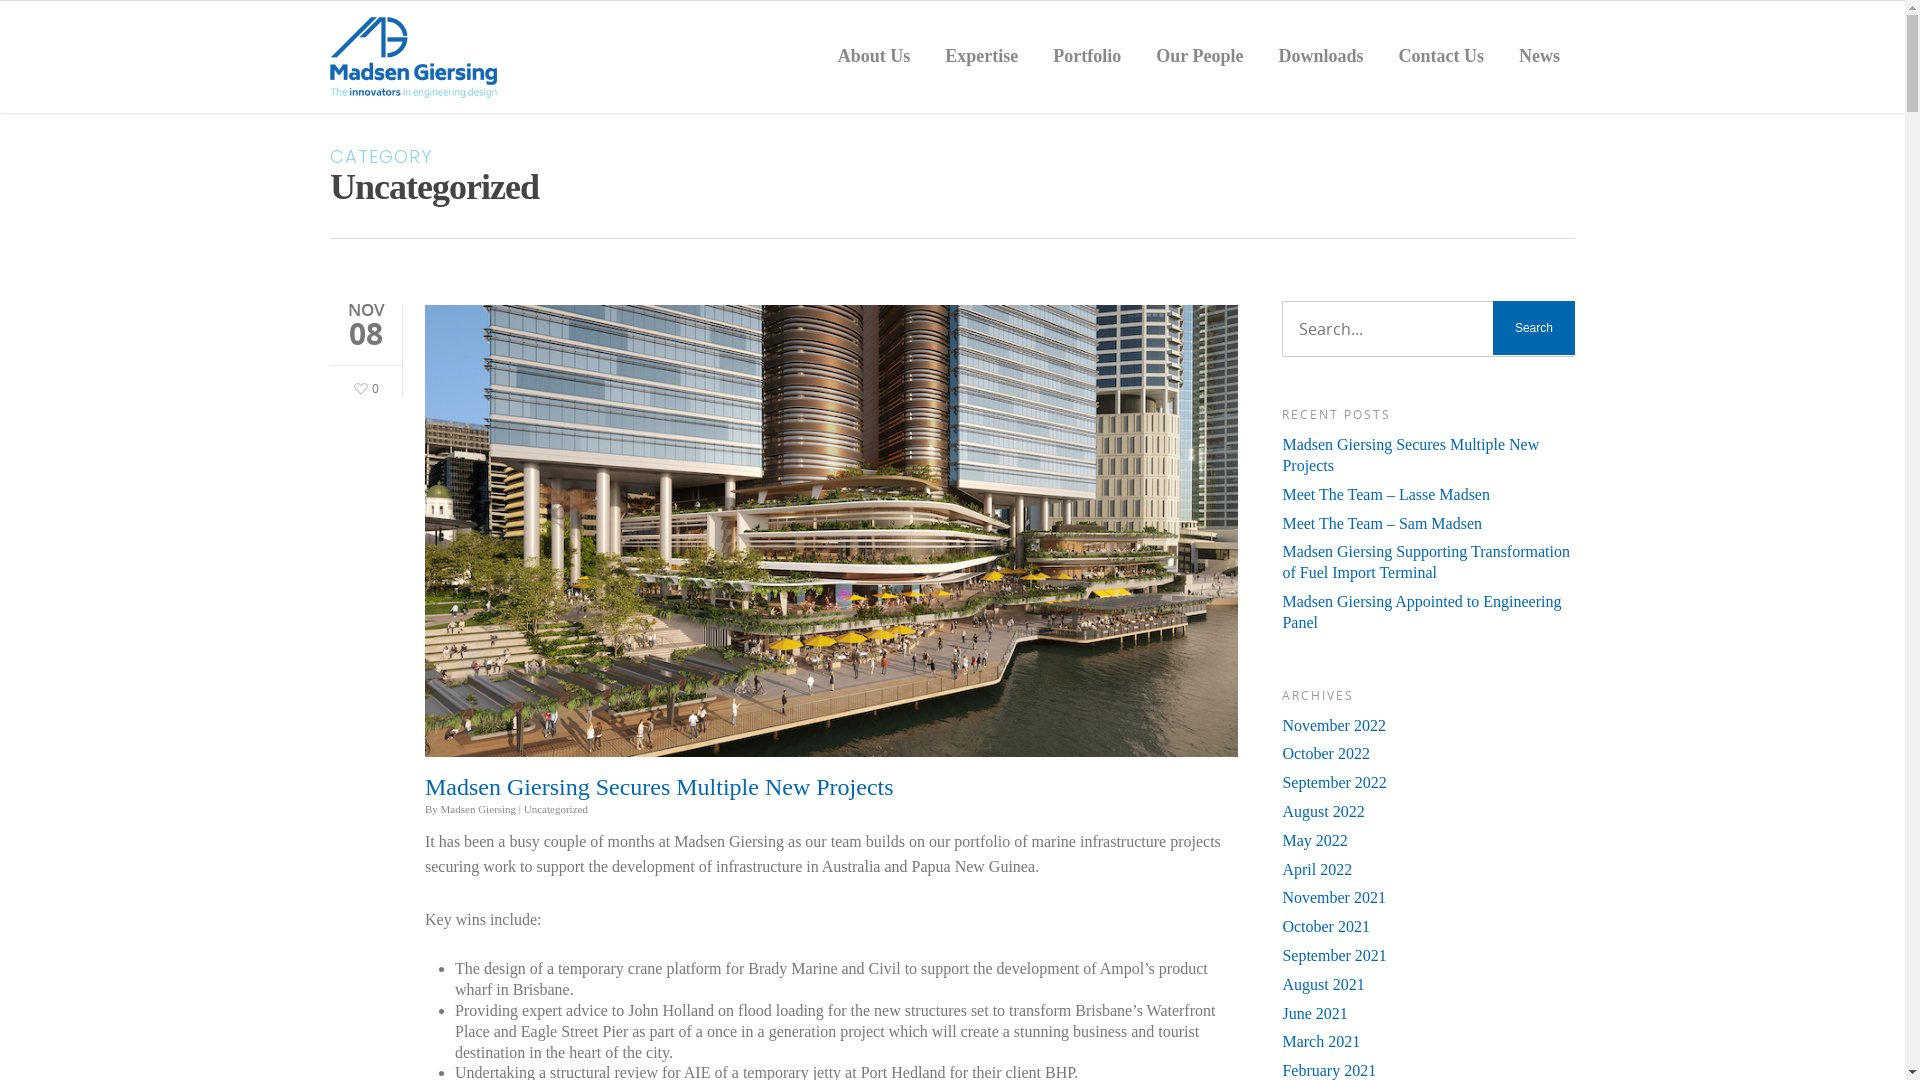 The image size is (1920, 1080). I want to click on Uncategorized, so click(556, 809).